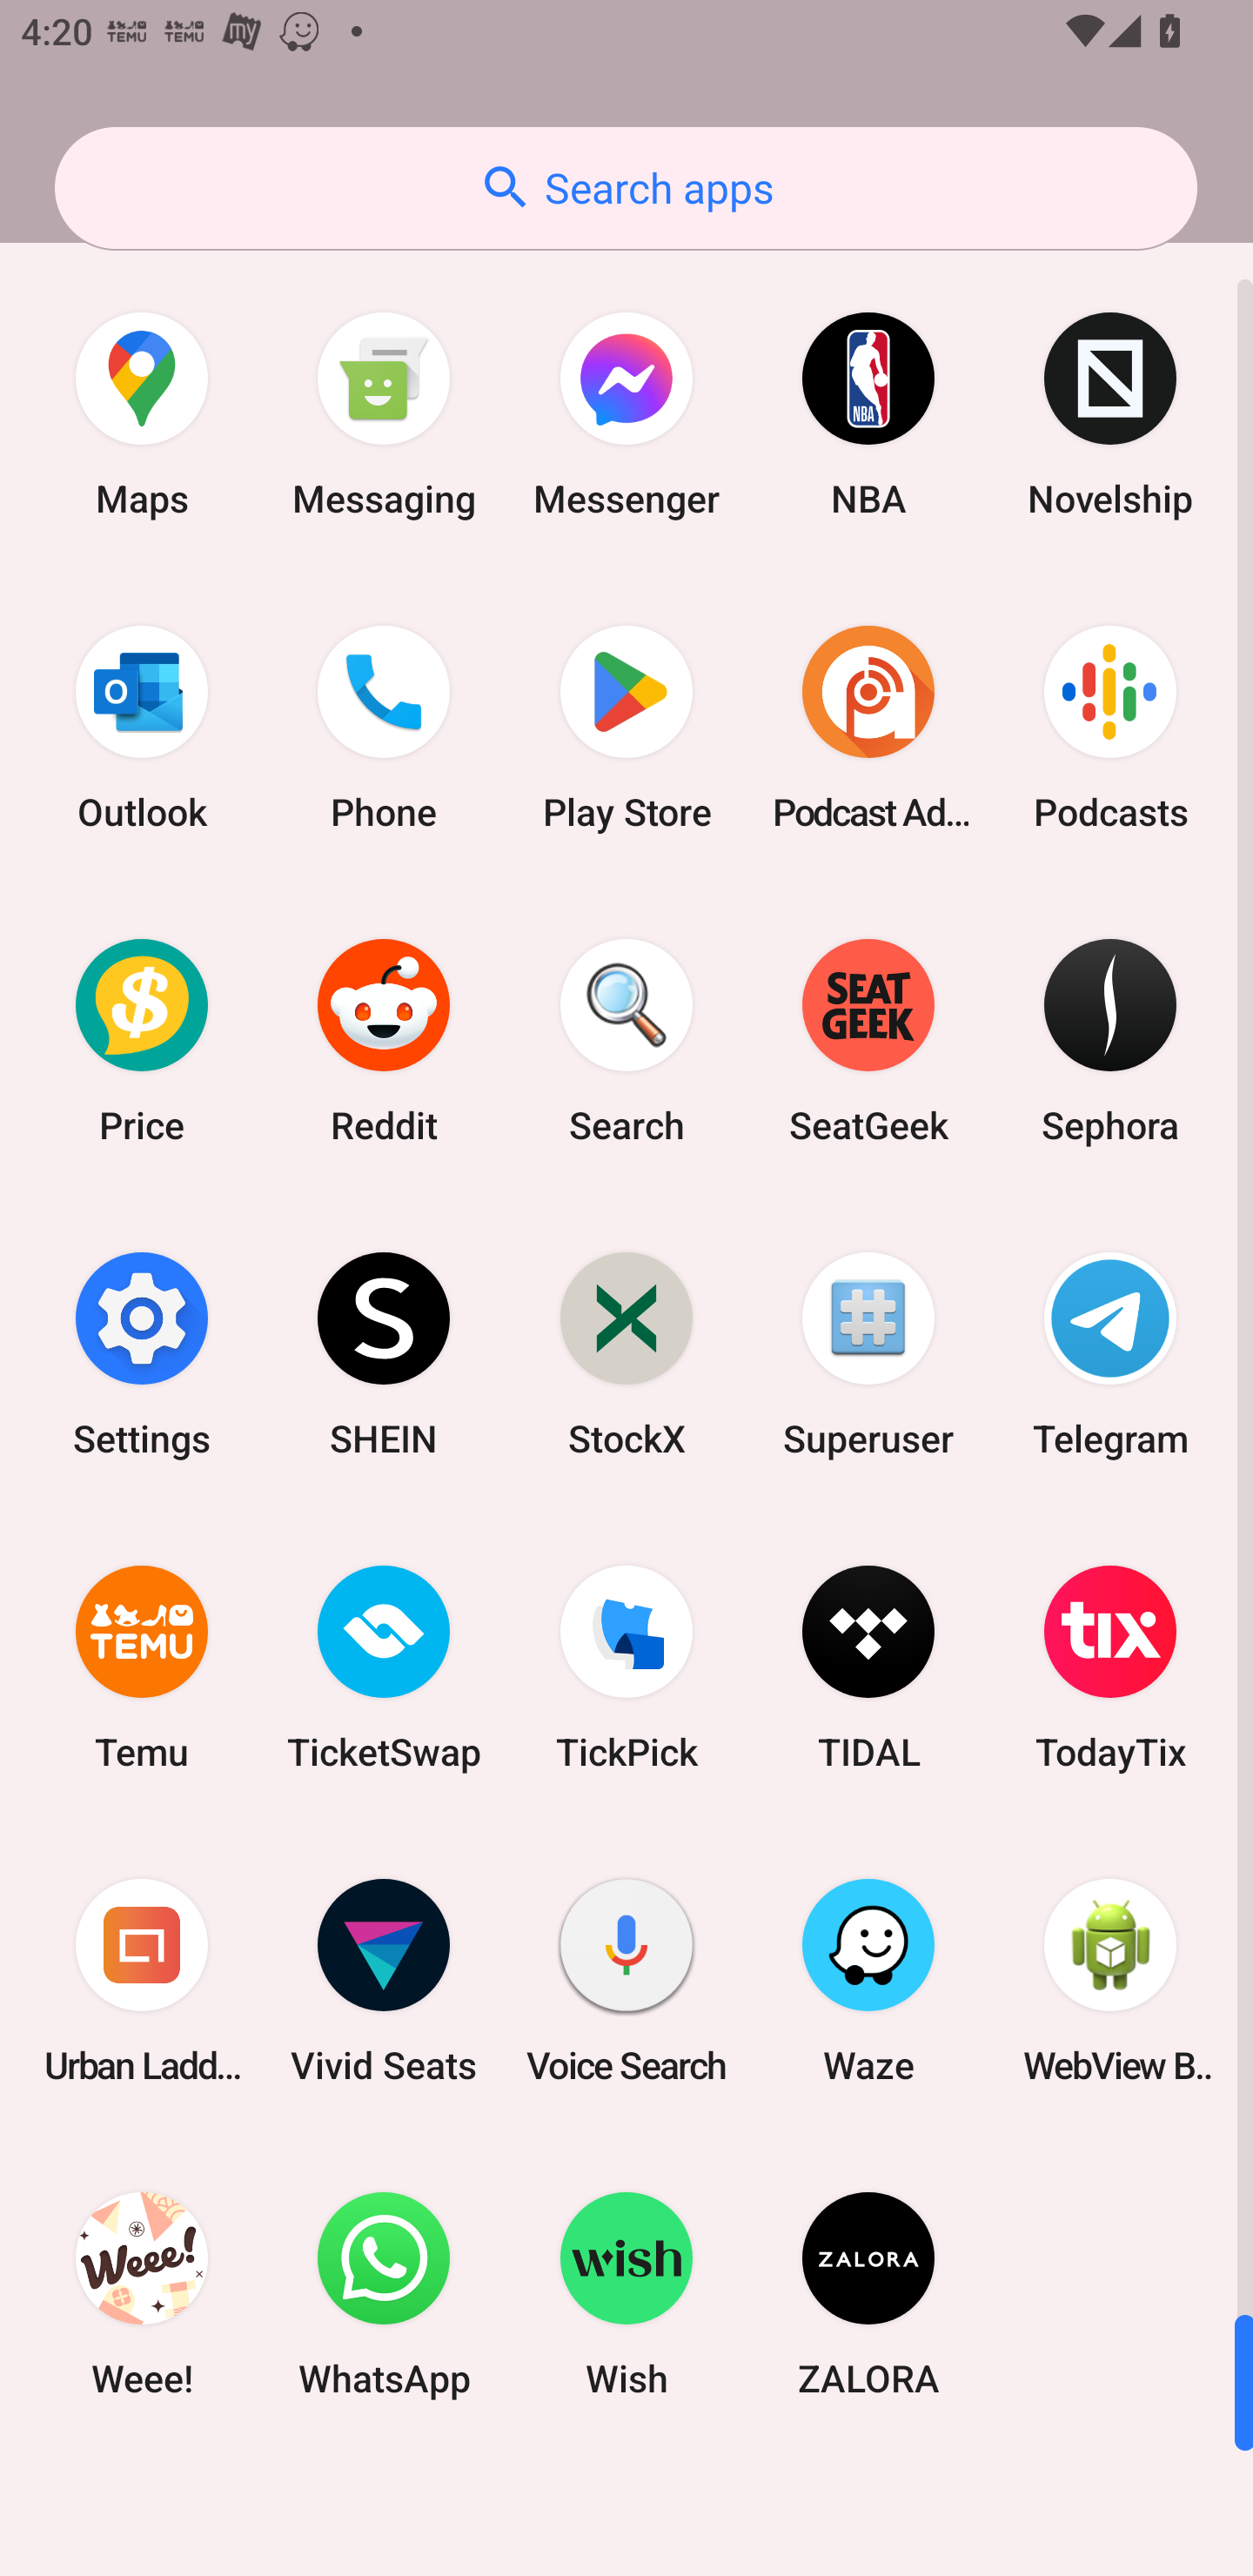  What do you see at coordinates (626, 2293) in the screenshot?
I see `Wish` at bounding box center [626, 2293].